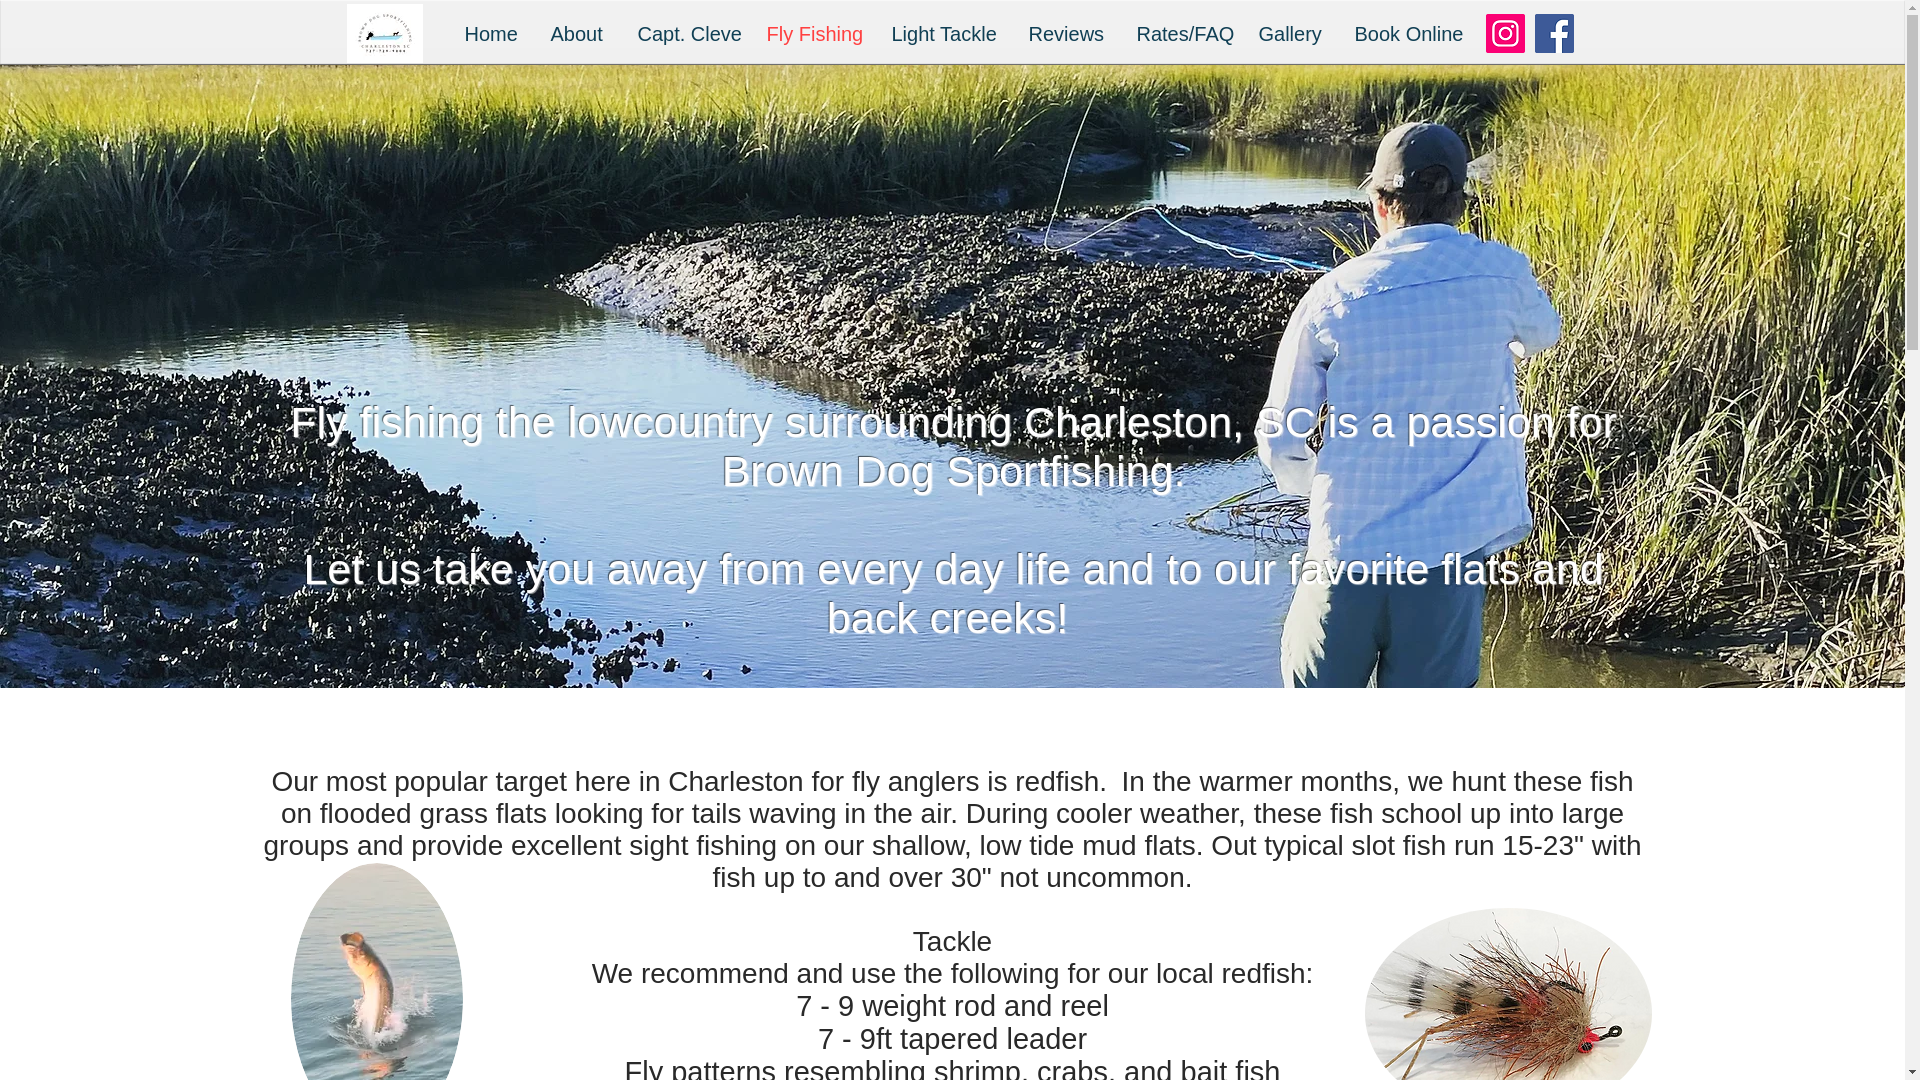  I want to click on Gallery, so click(1292, 34).